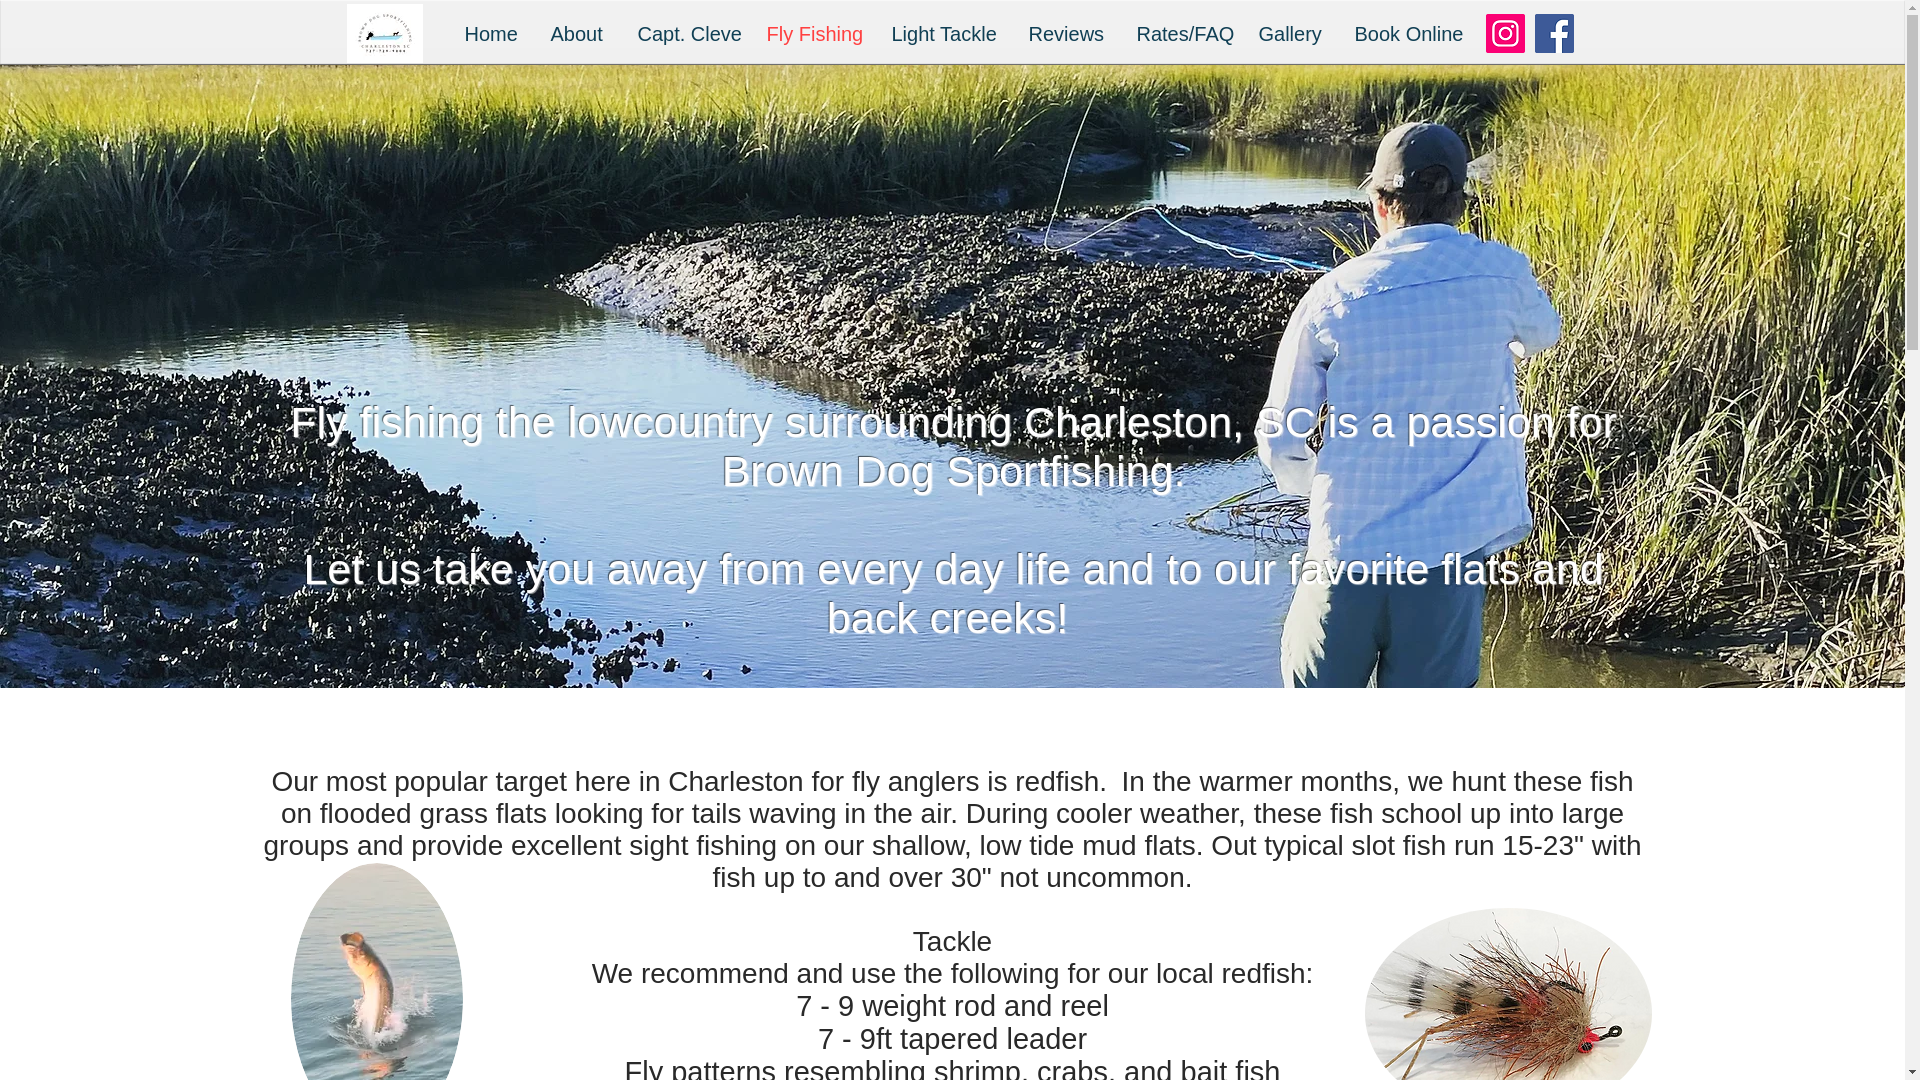  I want to click on Gallery, so click(1292, 34).